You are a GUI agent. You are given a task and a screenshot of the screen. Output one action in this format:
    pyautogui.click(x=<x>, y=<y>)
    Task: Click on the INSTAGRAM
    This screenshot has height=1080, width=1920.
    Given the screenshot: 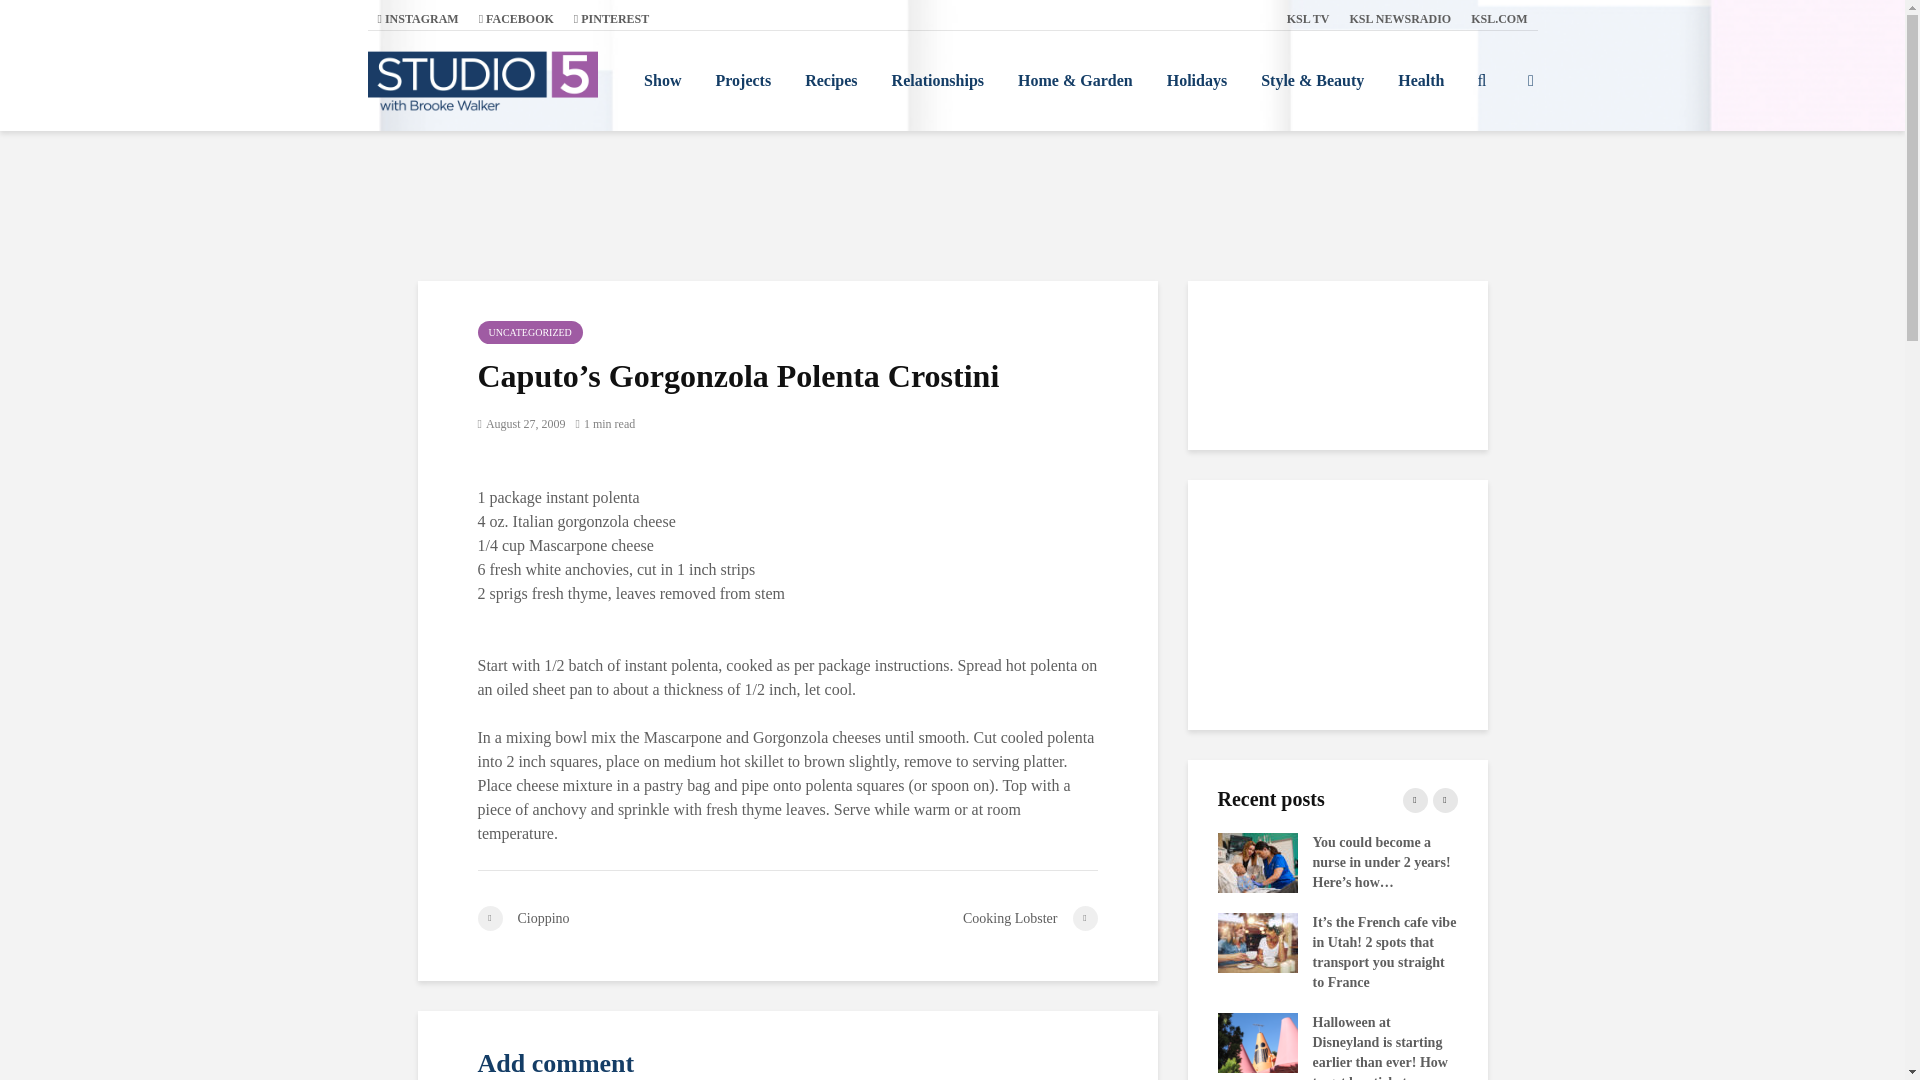 What is the action you would take?
    pyautogui.click(x=418, y=18)
    